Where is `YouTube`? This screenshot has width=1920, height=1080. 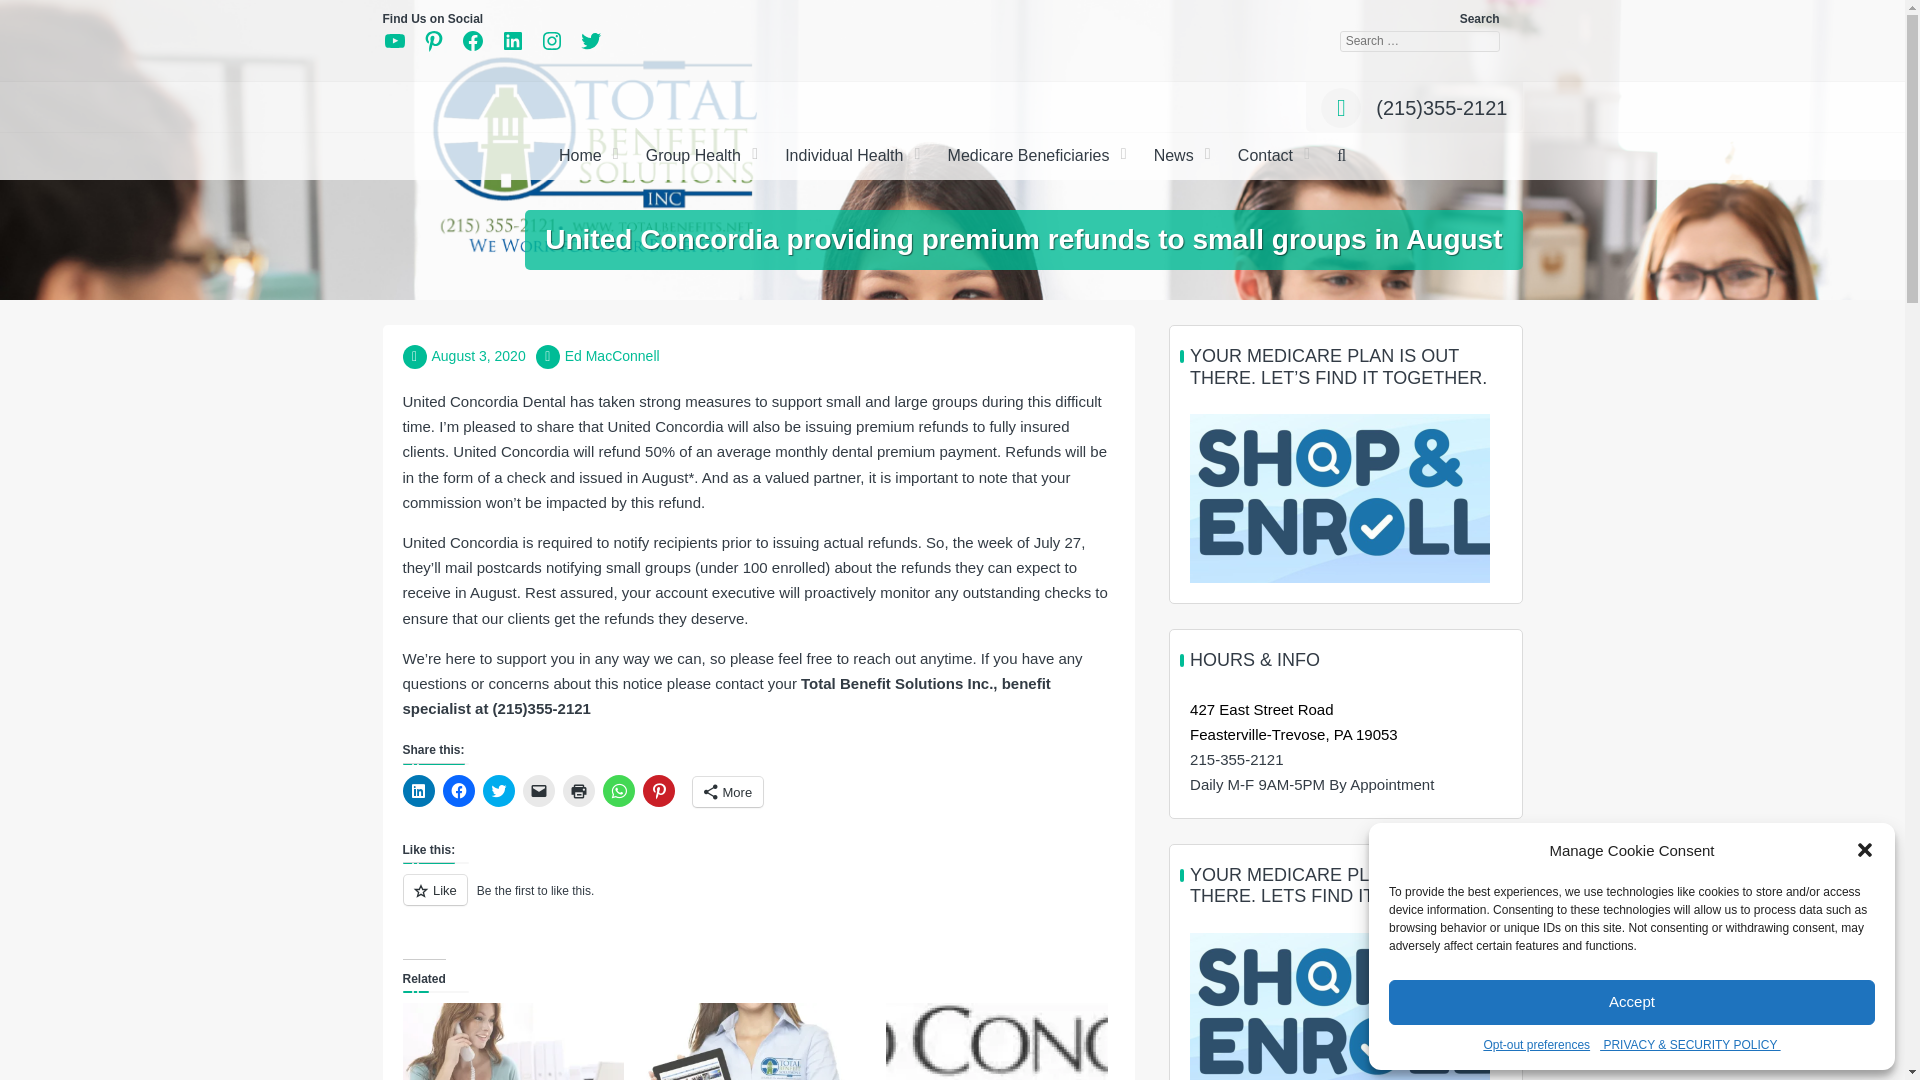 YouTube is located at coordinates (394, 40).